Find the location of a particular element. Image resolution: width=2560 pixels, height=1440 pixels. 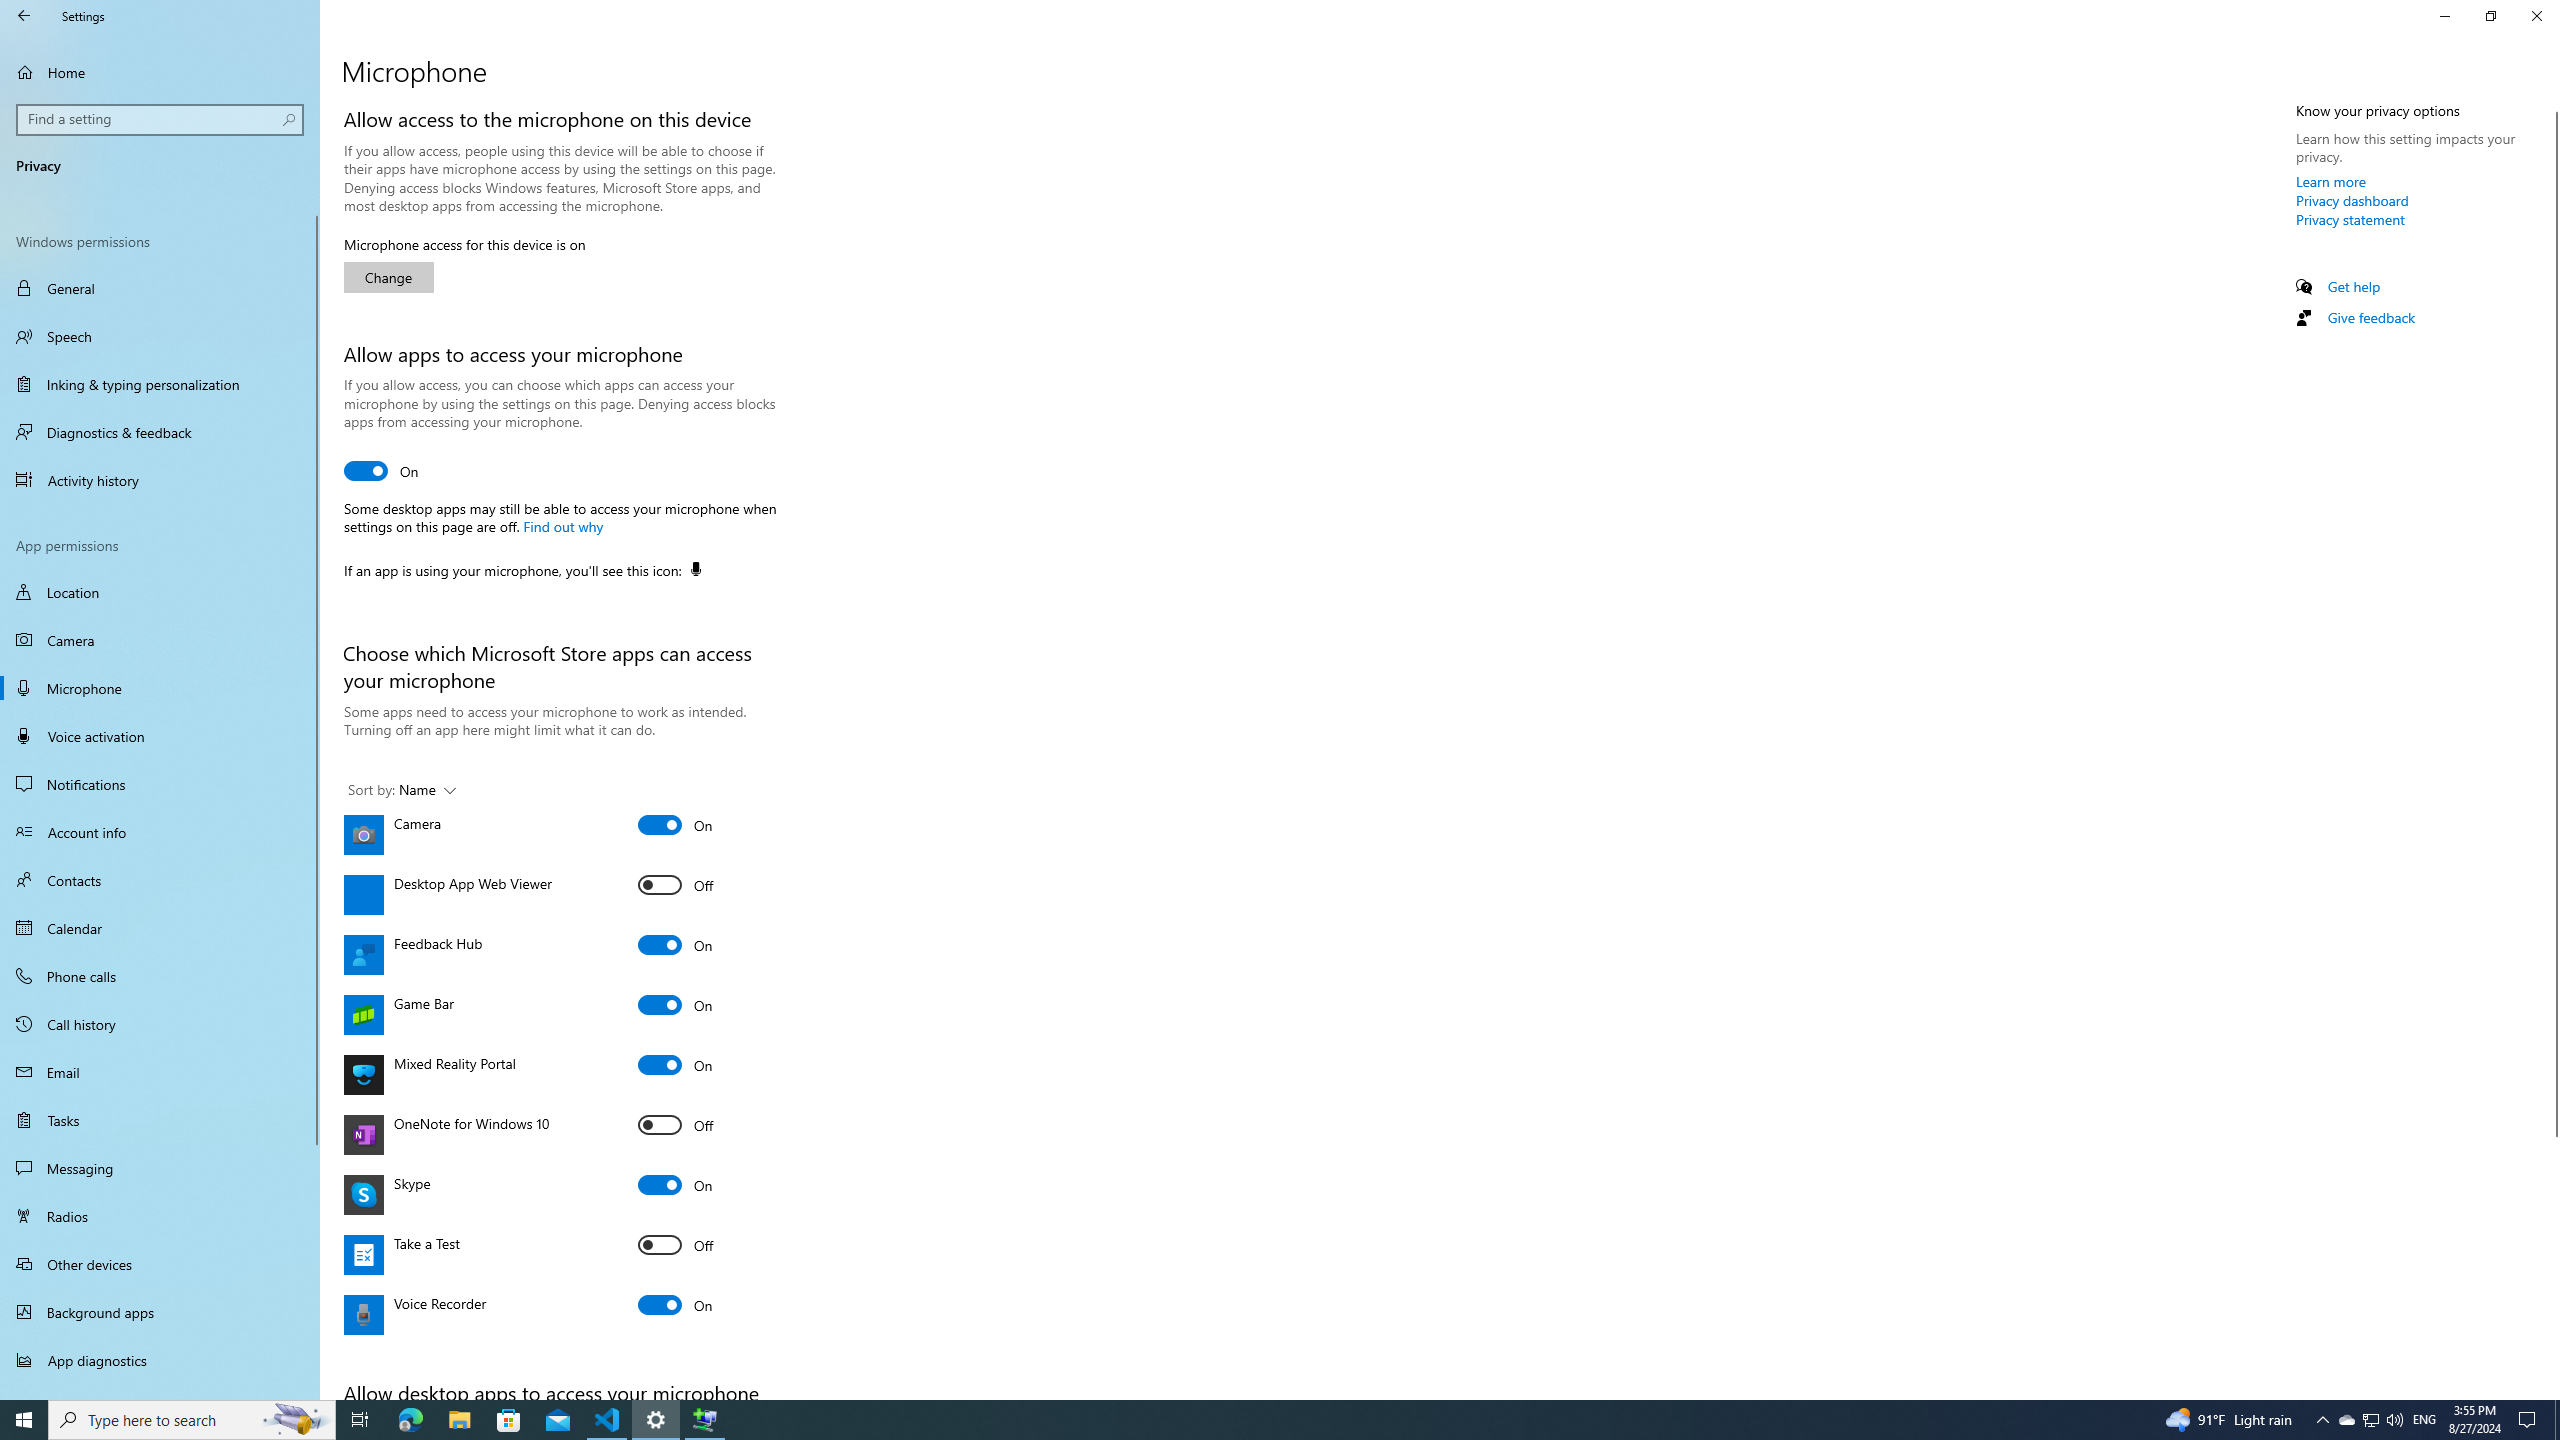

Microphone is located at coordinates (160, 687).